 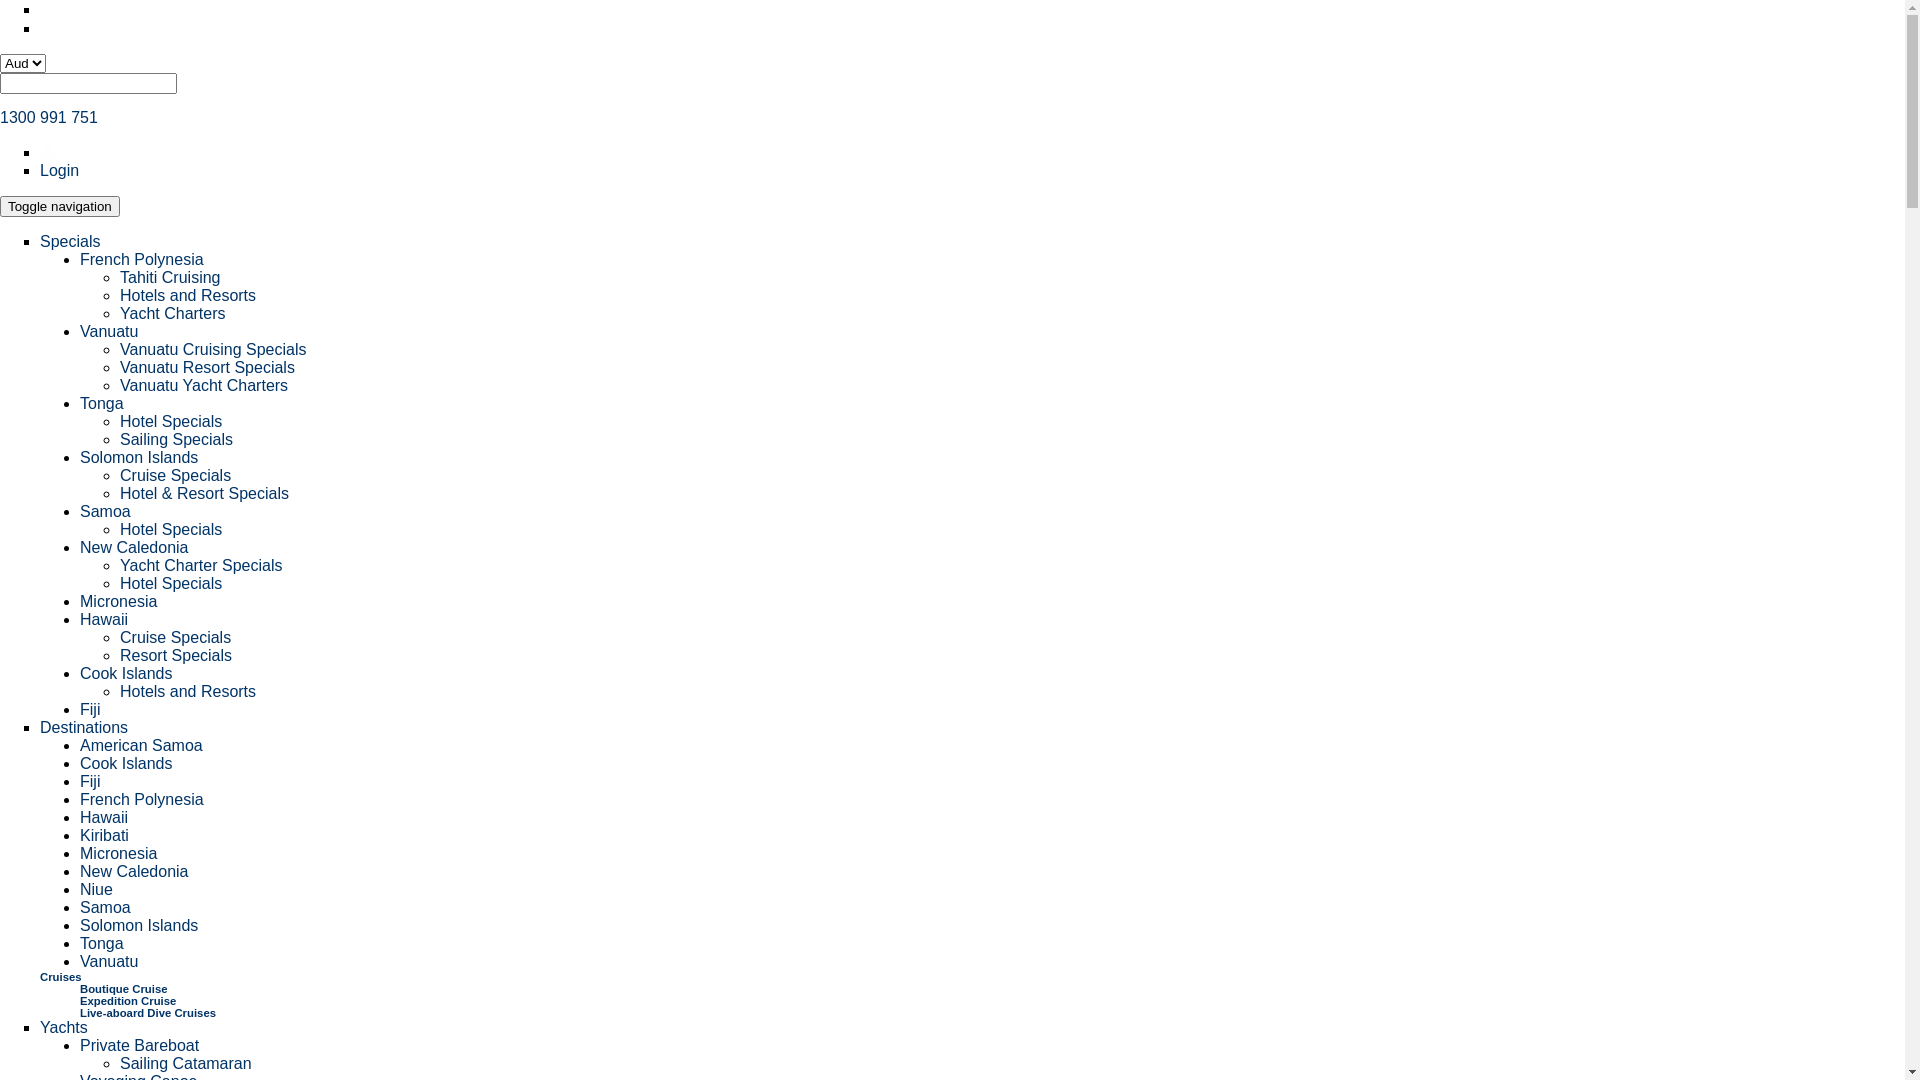 I want to click on Vanuatu, so click(x=109, y=962).